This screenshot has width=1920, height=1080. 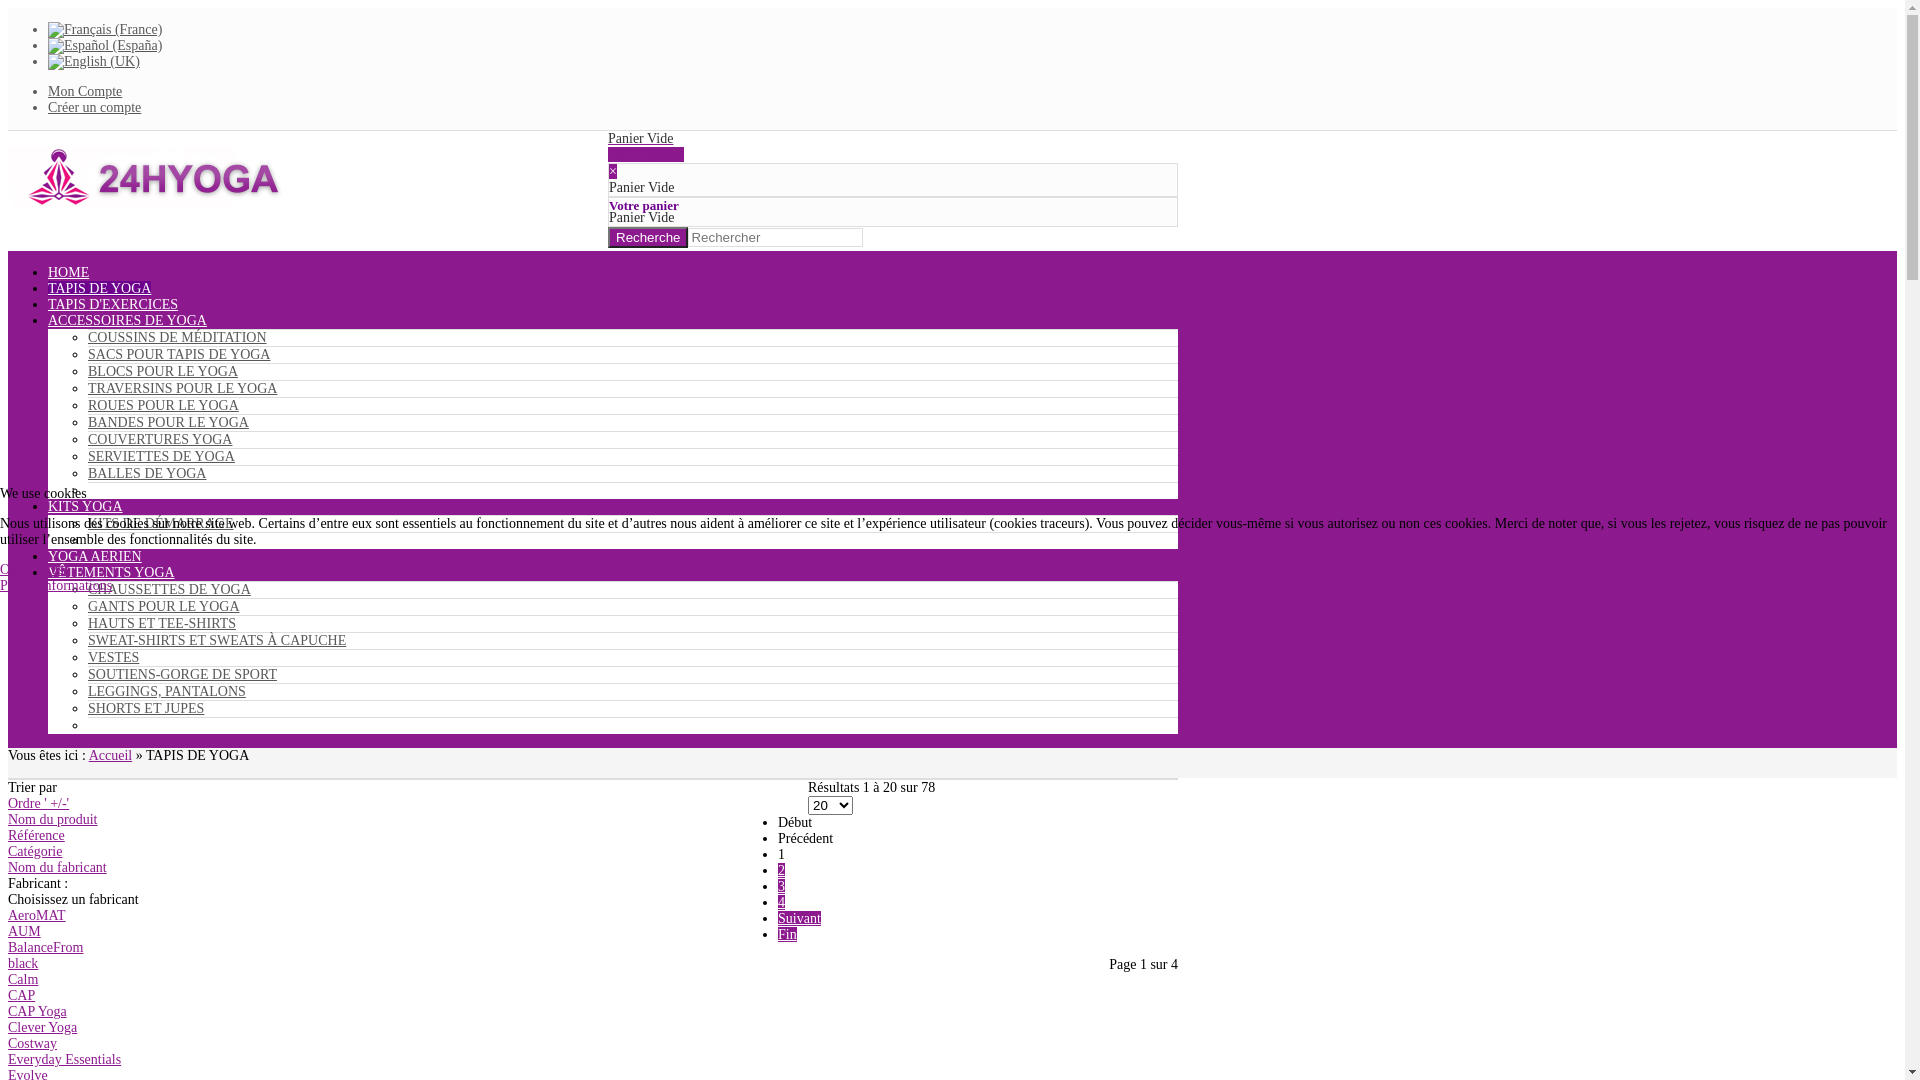 What do you see at coordinates (100, 288) in the screenshot?
I see `TAPIS DE YOGA` at bounding box center [100, 288].